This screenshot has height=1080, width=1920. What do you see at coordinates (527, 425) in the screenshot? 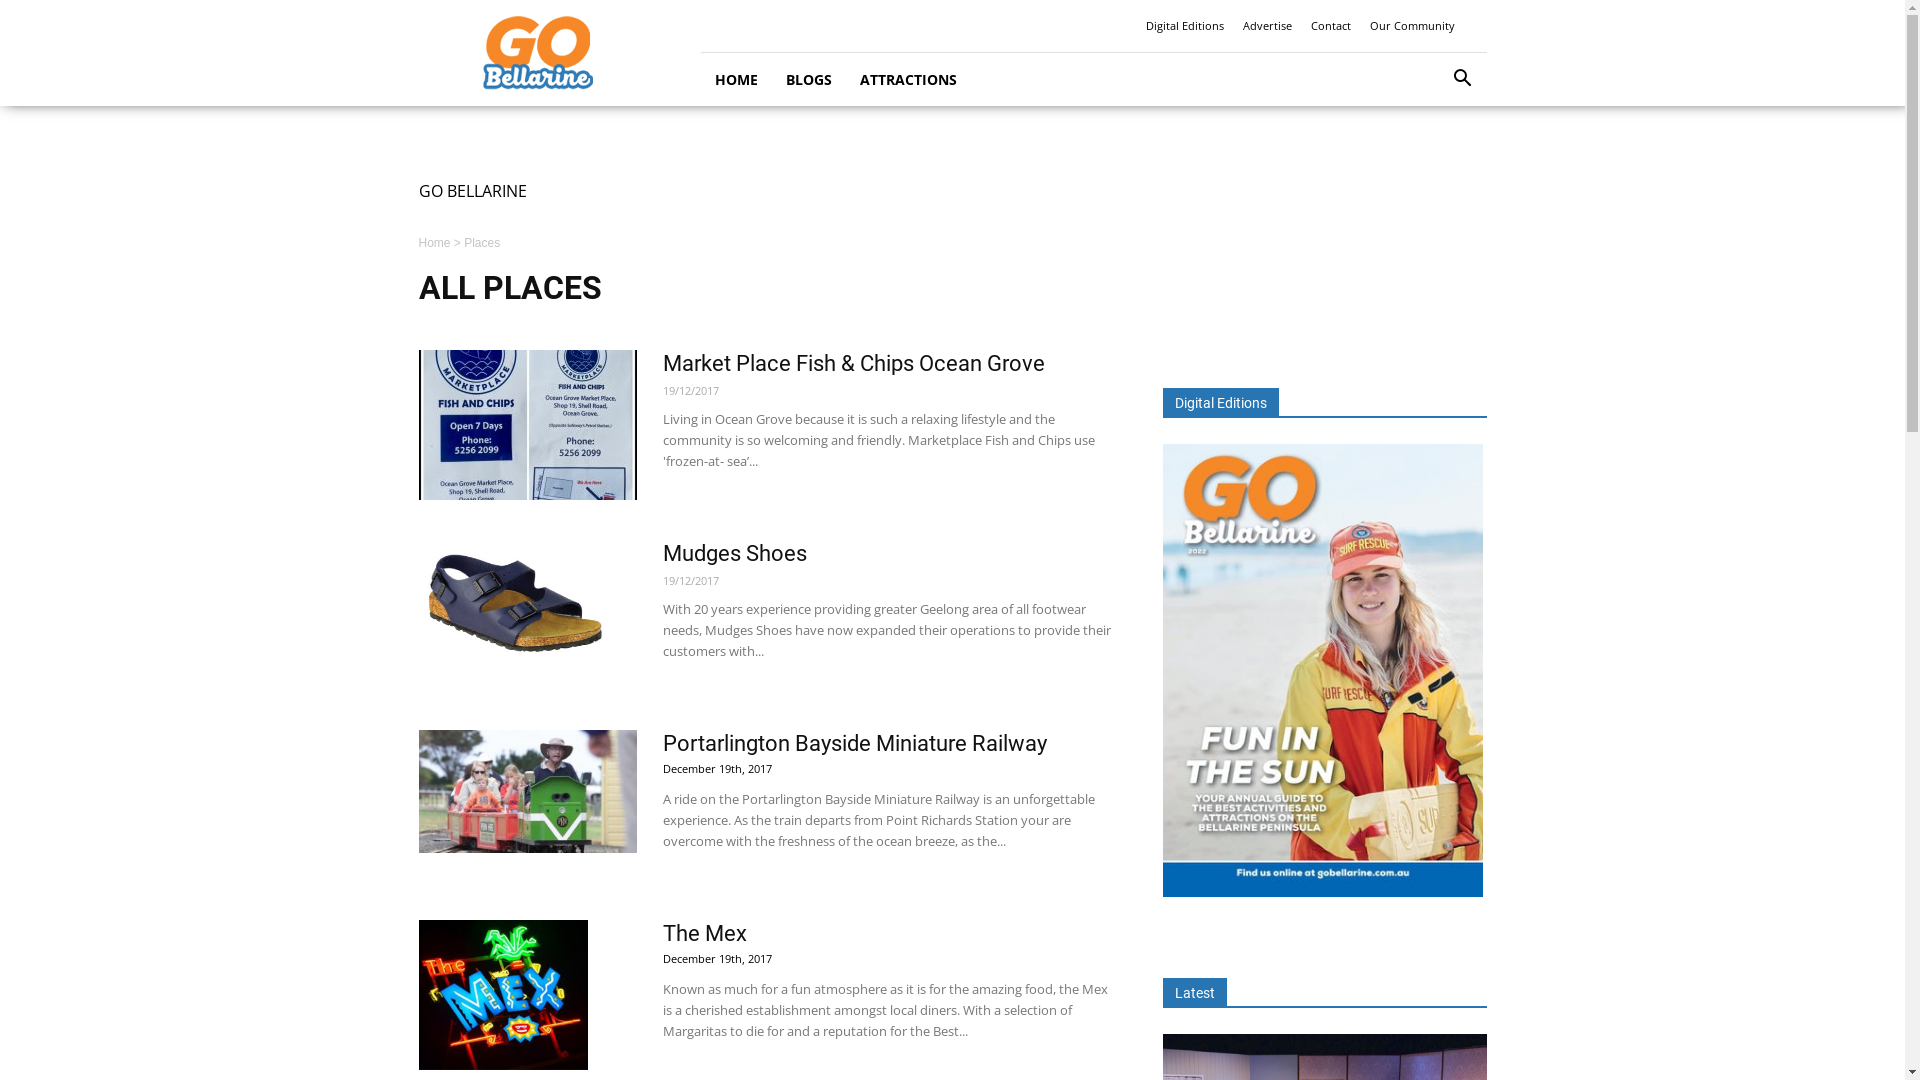
I see `Market Place Fish & Chips Ocean Grove` at bounding box center [527, 425].